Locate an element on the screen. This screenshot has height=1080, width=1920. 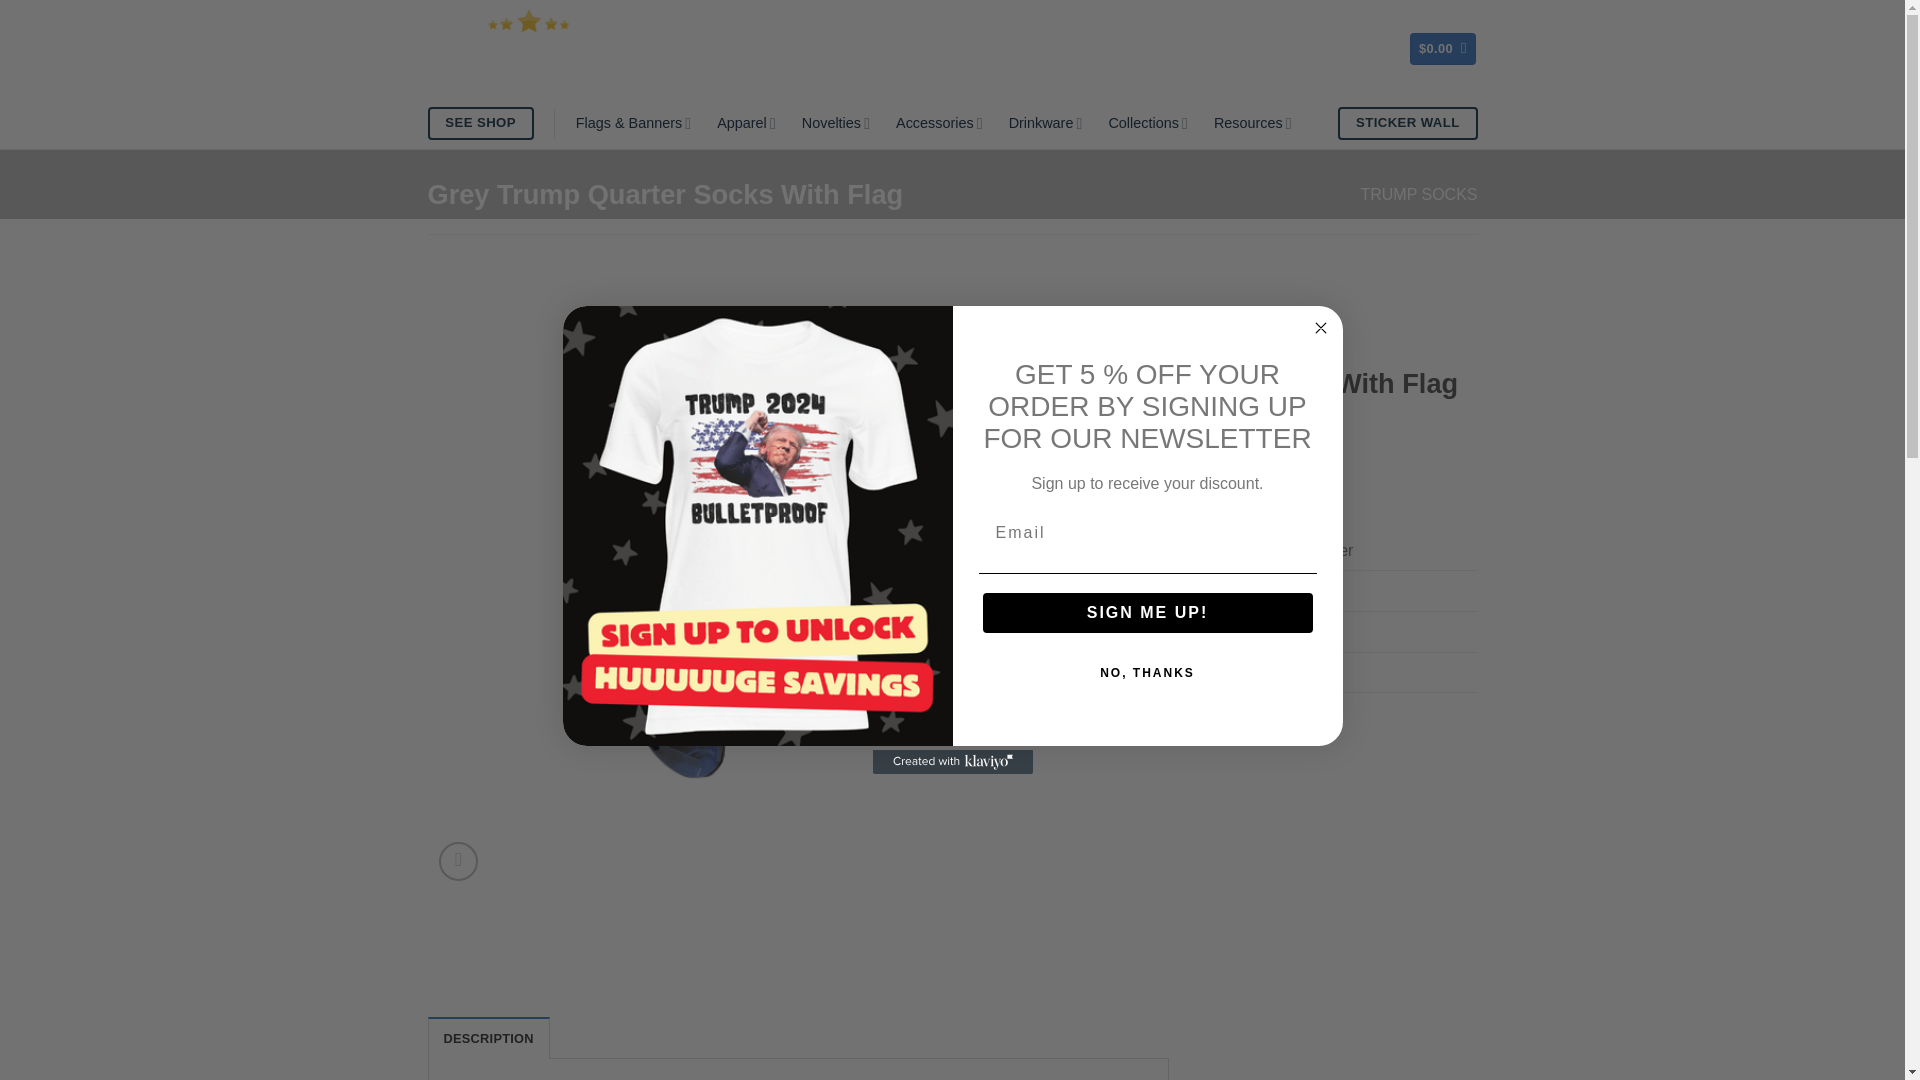
- is located at coordinates (992, 489).